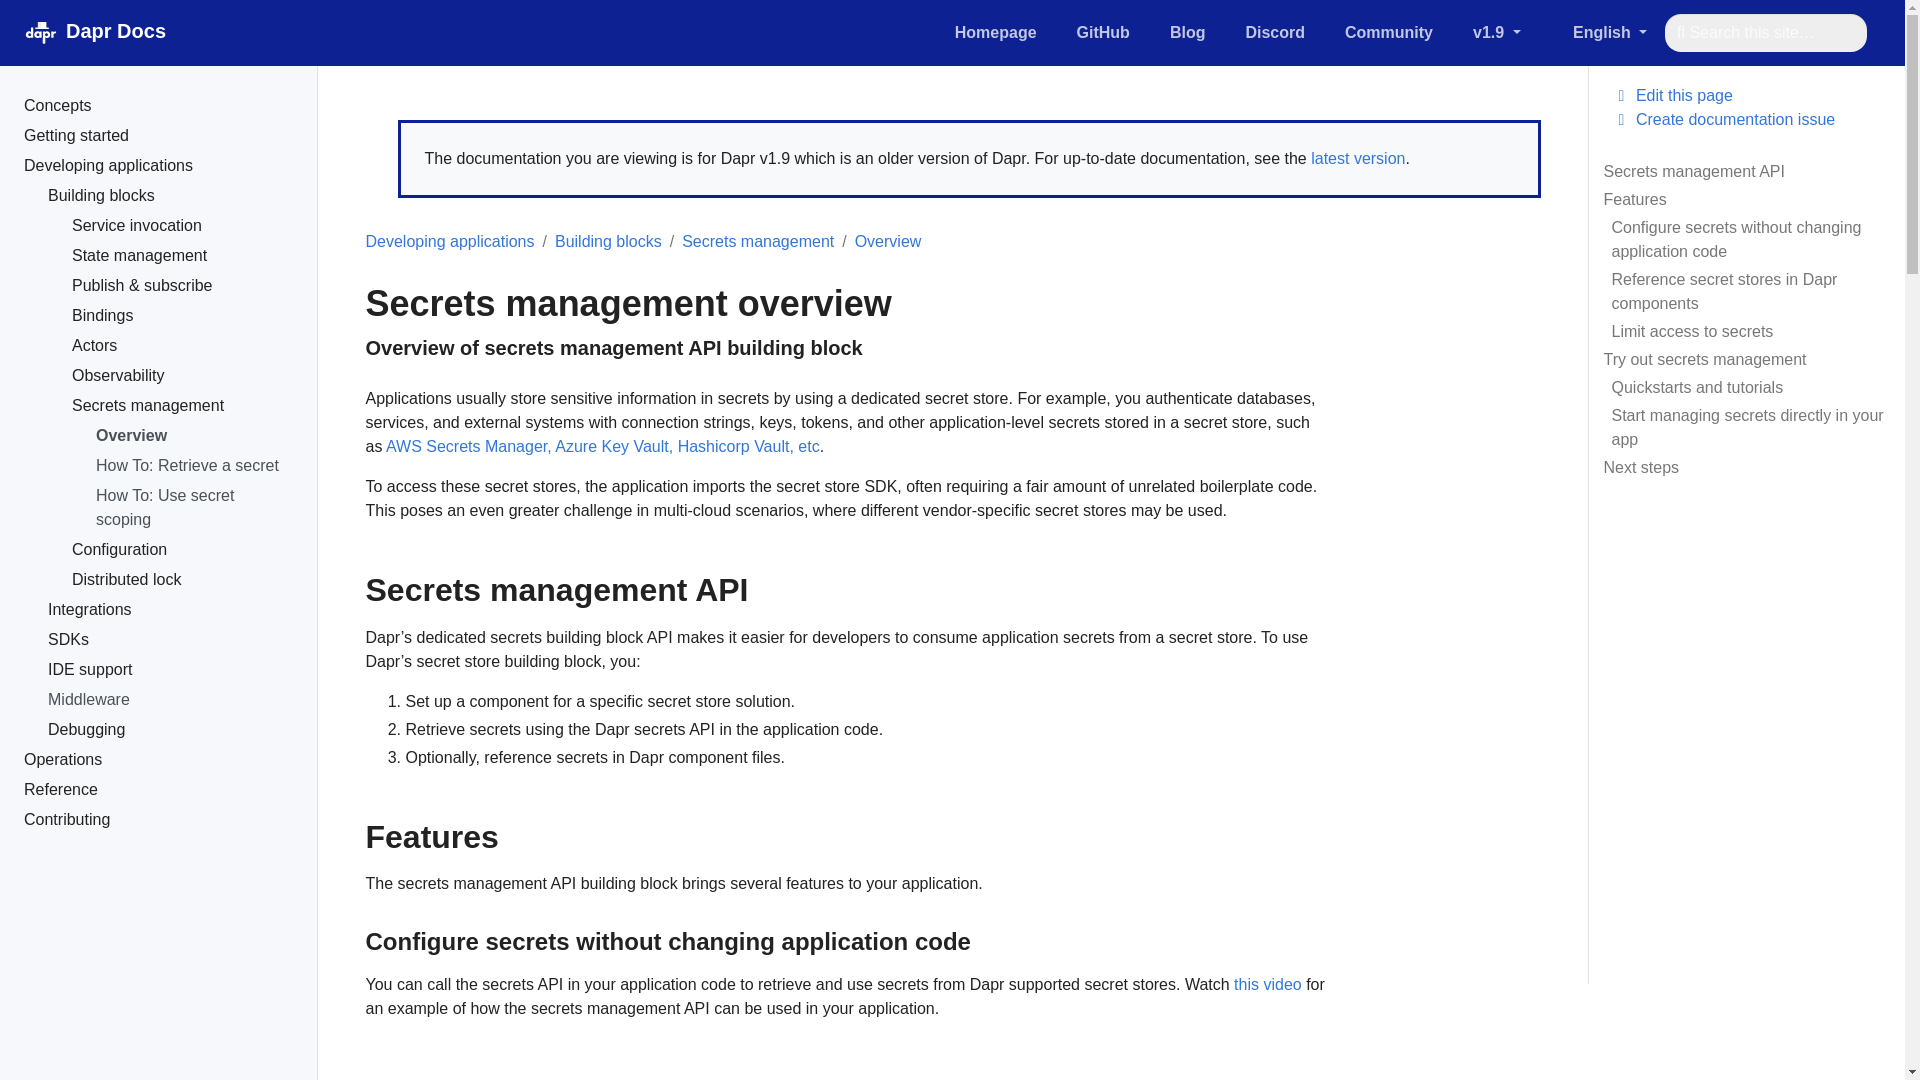 The height and width of the screenshot is (1080, 1920). Describe the element at coordinates (41, 32) in the screenshot. I see `white on darkCreated with Sketch.` at that location.